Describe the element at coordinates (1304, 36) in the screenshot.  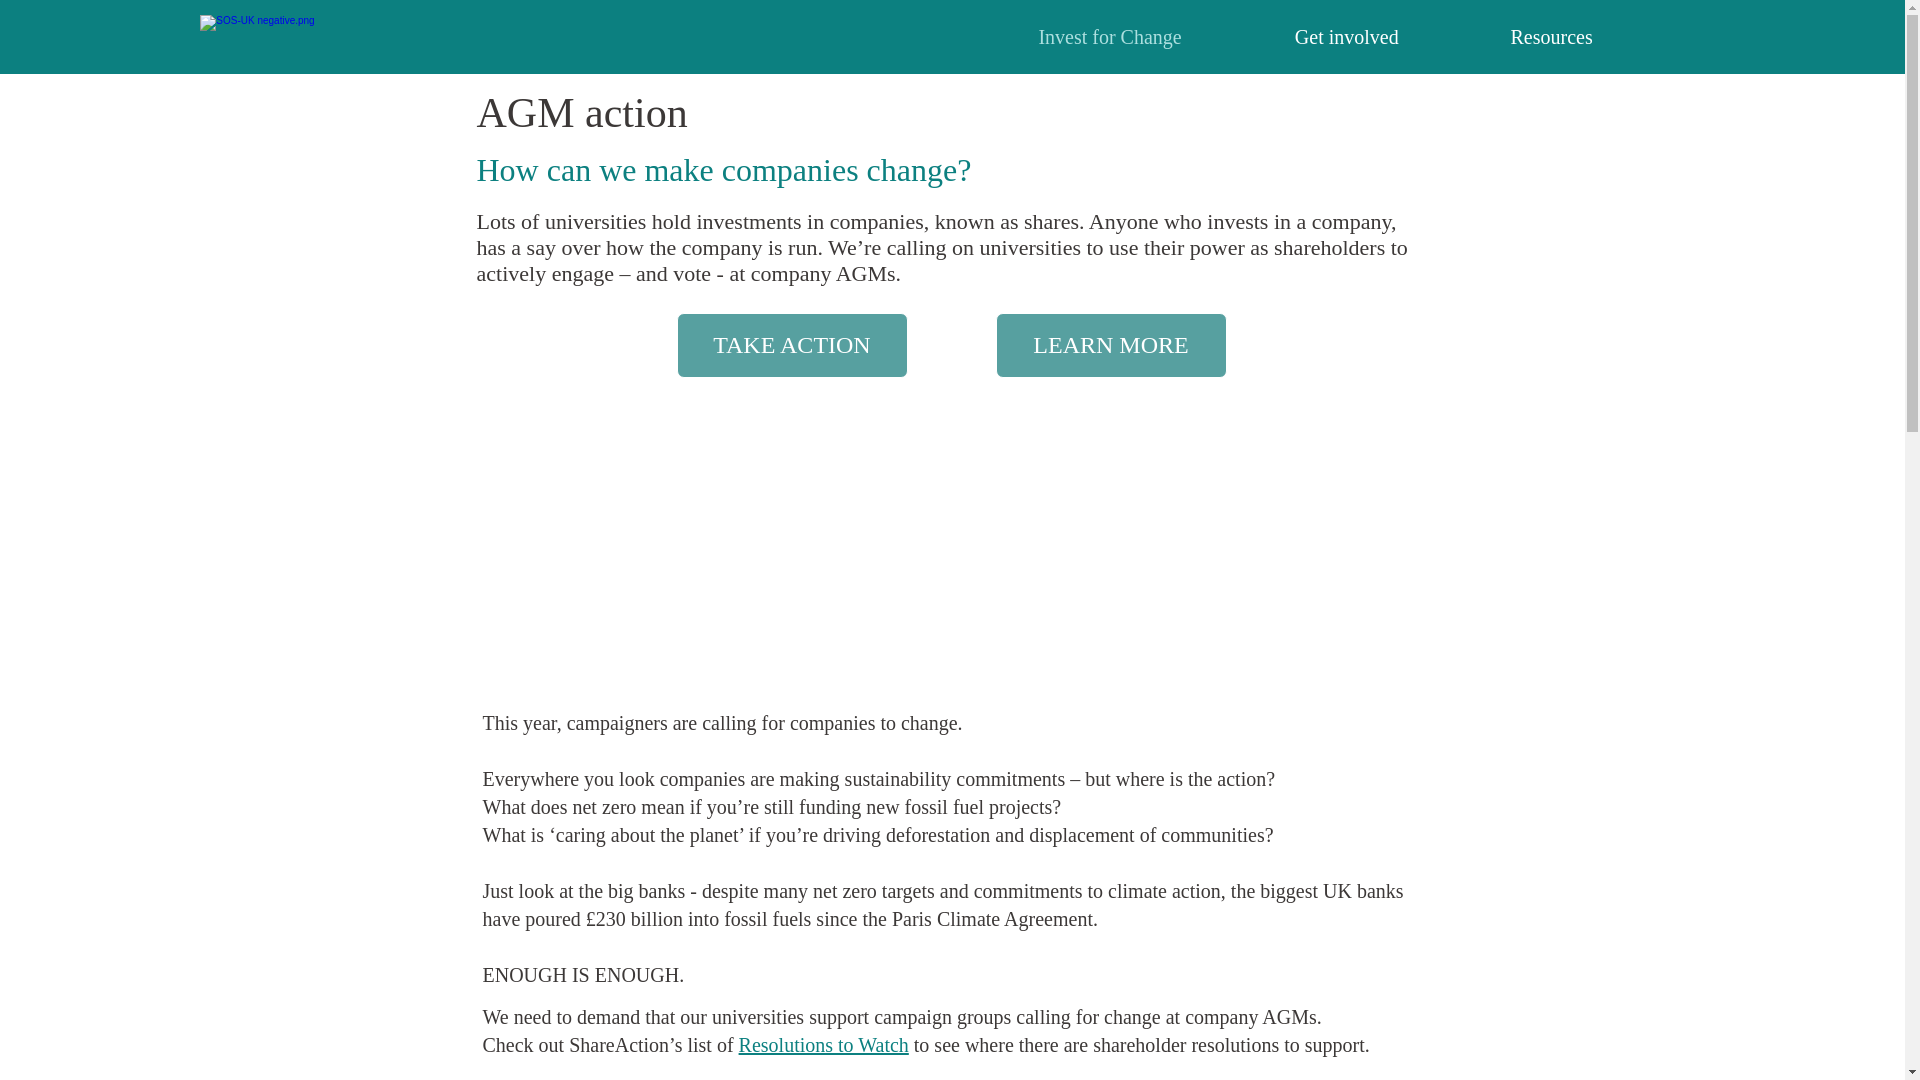
I see `Get involved` at that location.